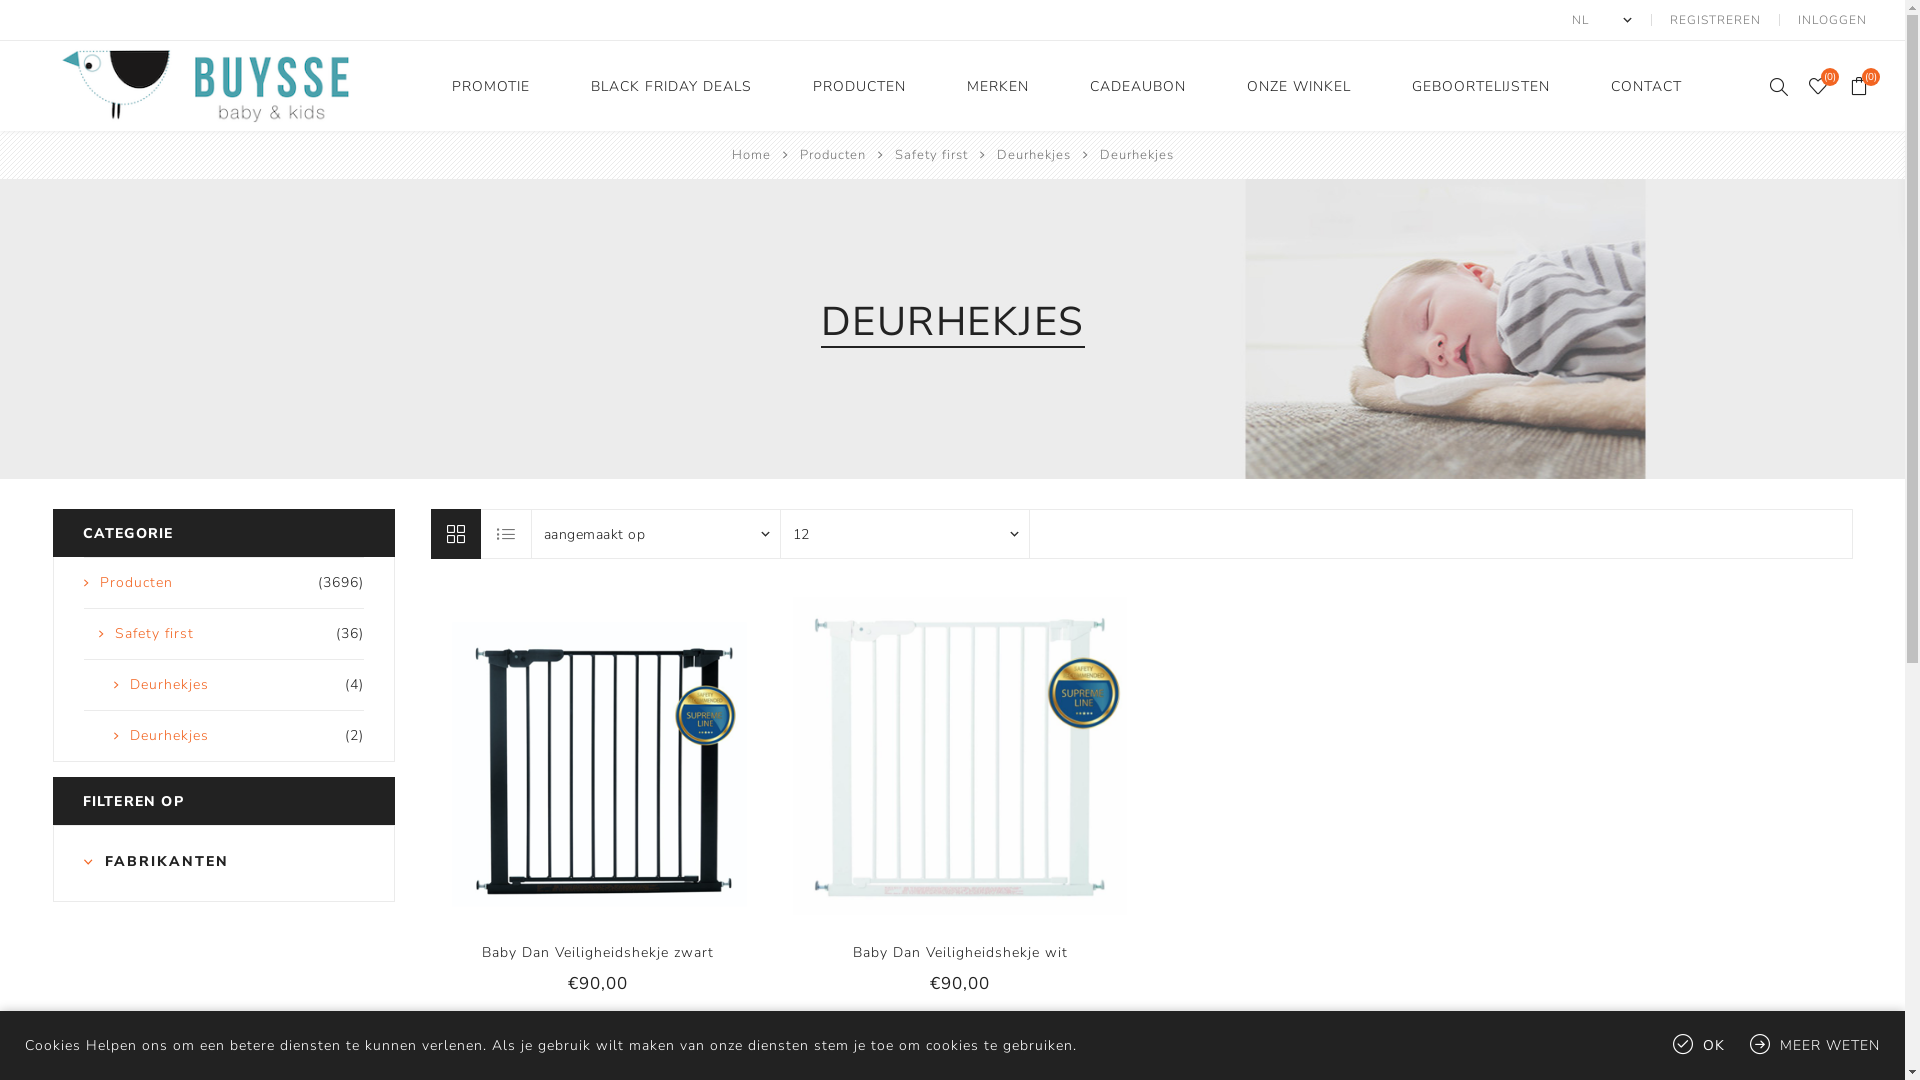 The image size is (1920, 1080). What do you see at coordinates (960, 756) in the screenshot?
I see `Toon details van Baby Dan Veiligheidshekje wit` at bounding box center [960, 756].